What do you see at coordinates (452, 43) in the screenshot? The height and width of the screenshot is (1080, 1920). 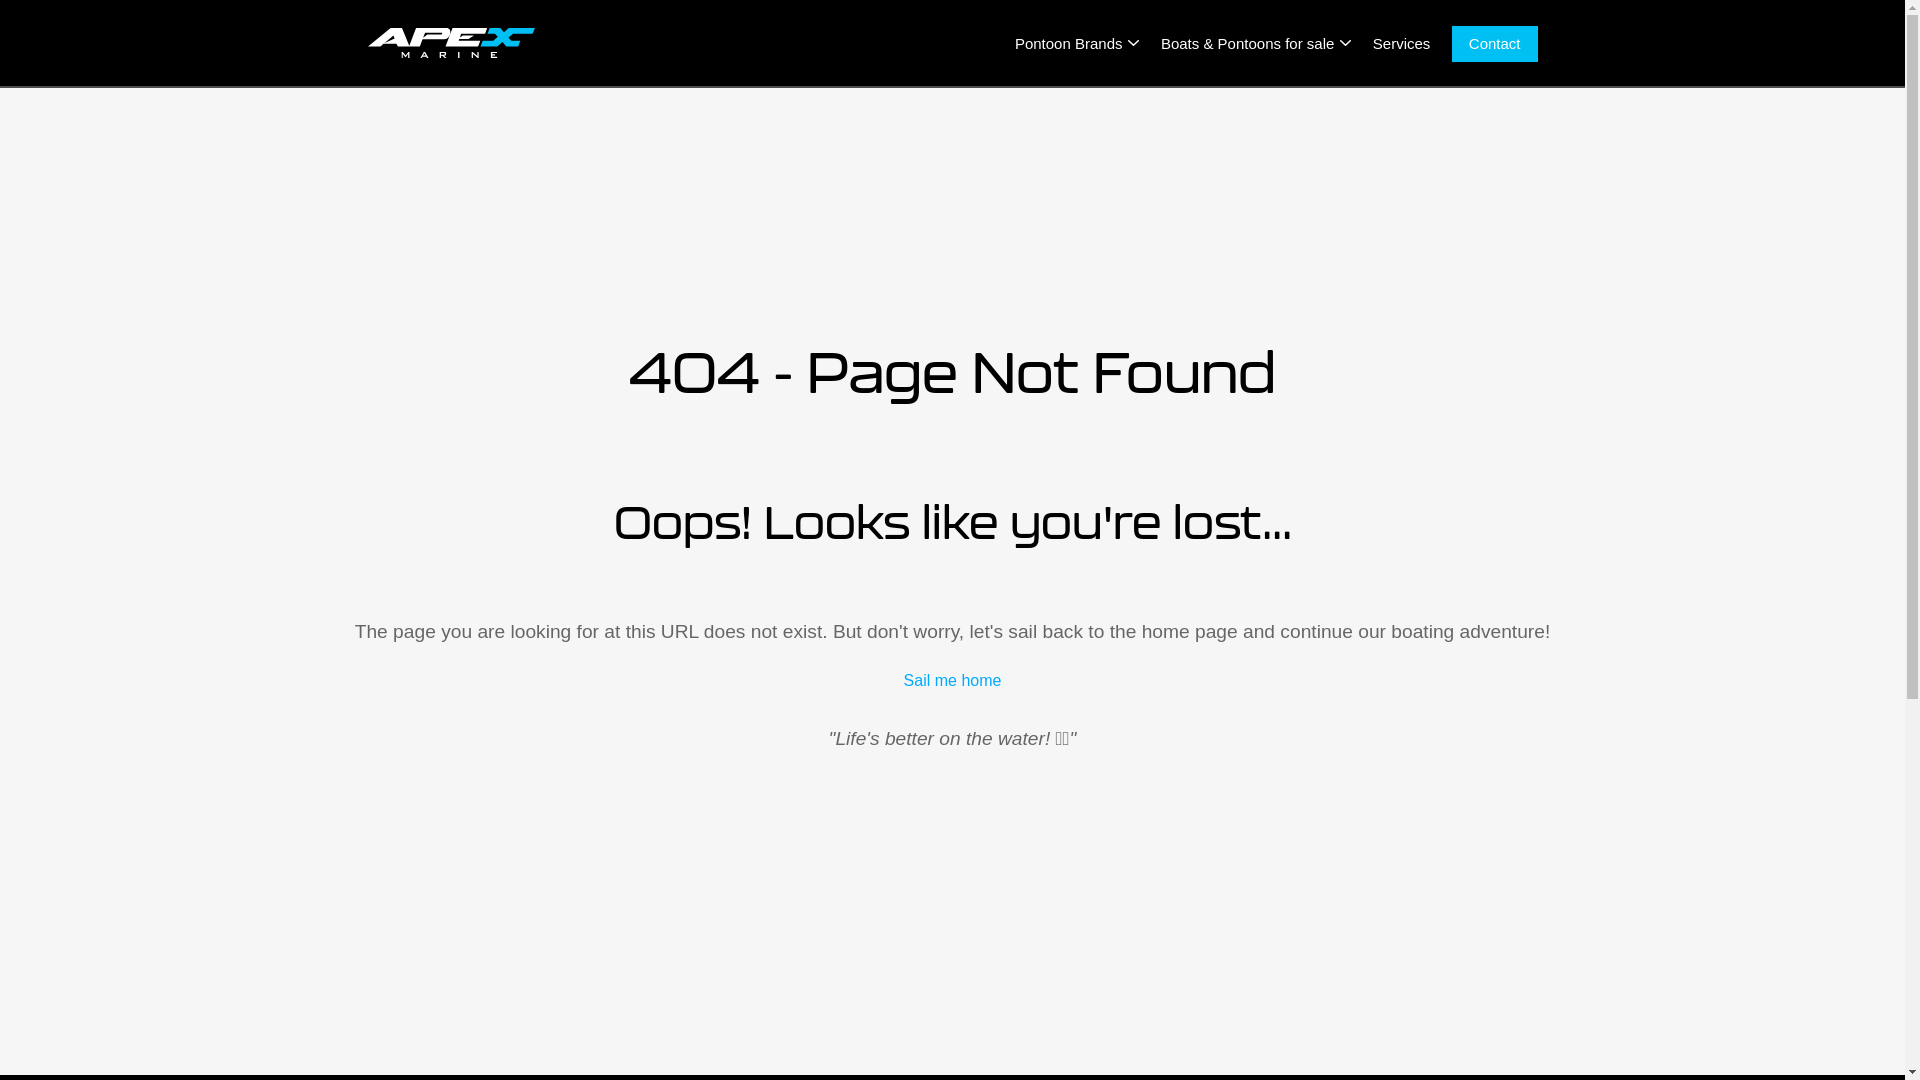 I see `Logo` at bounding box center [452, 43].